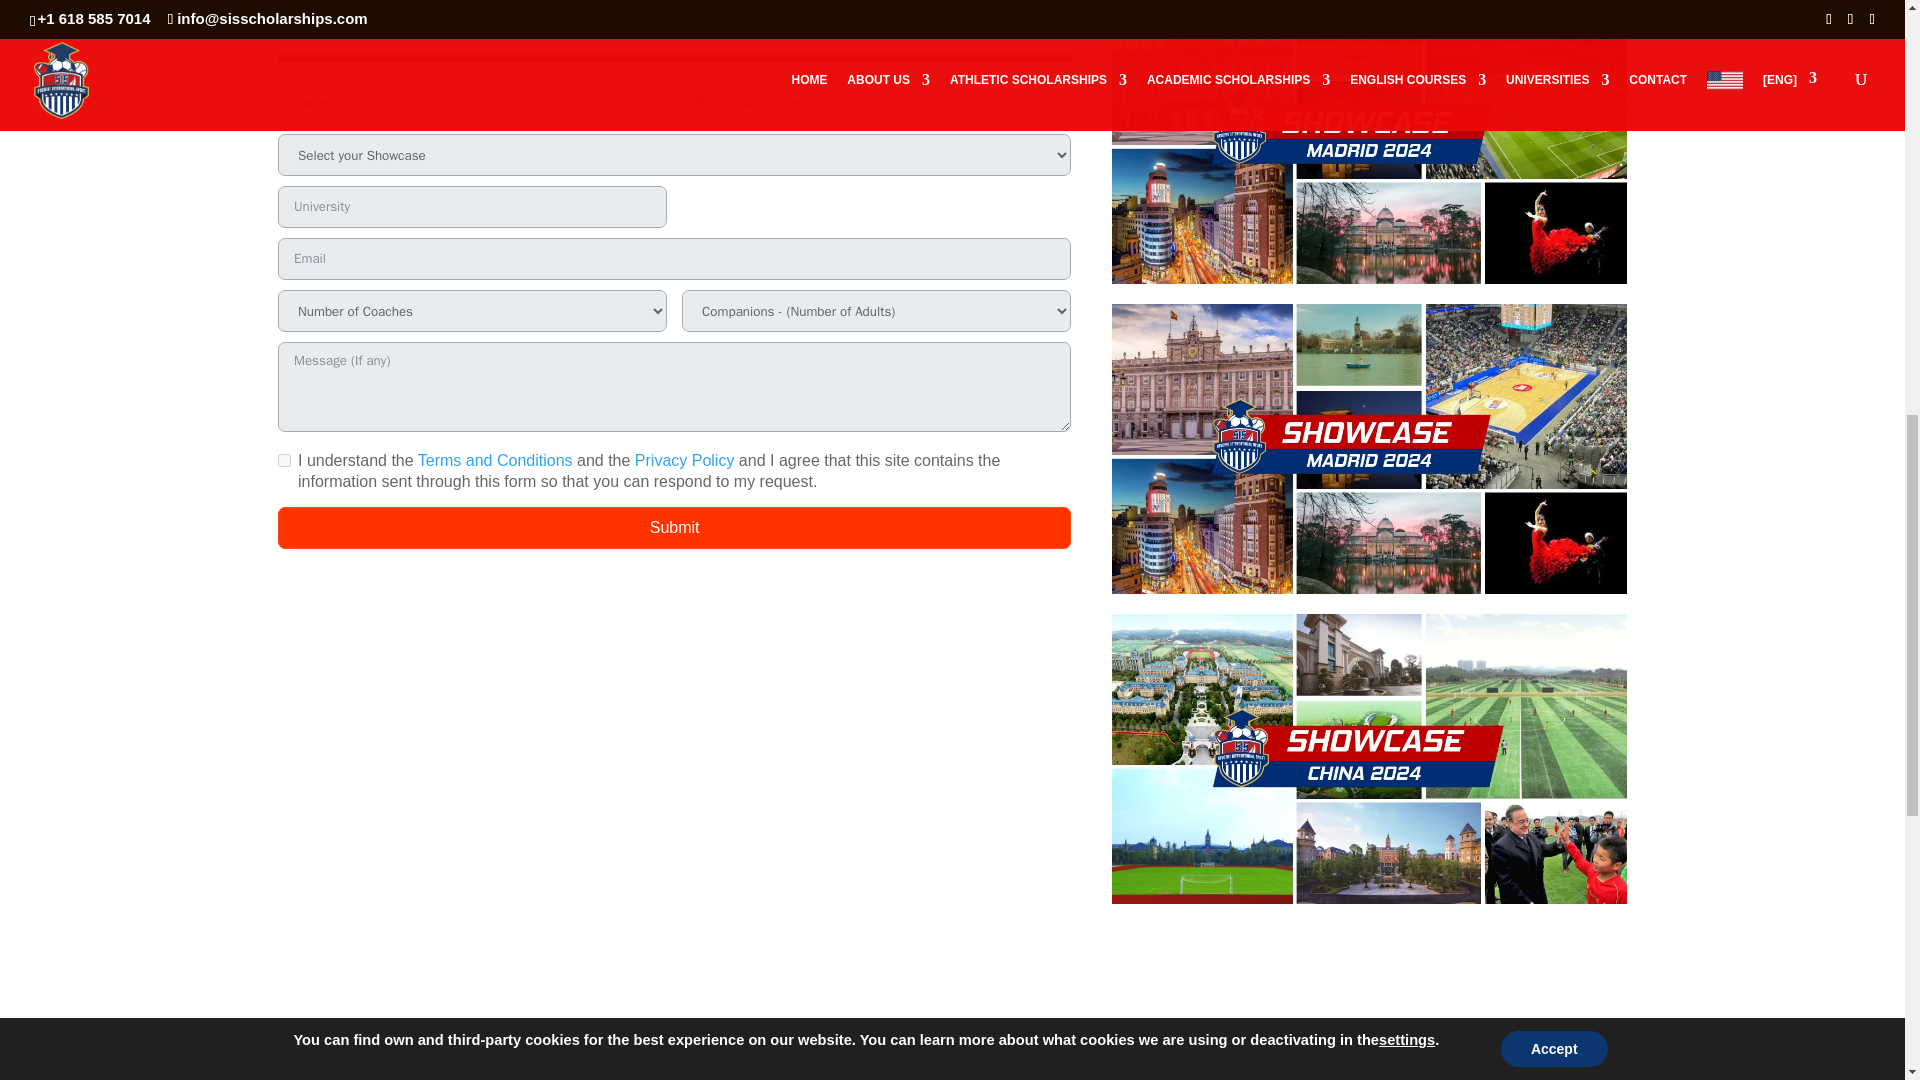 This screenshot has height=1080, width=1920. Describe the element at coordinates (1368, 448) in the screenshot. I see `Madrid Basketball Showcase` at that location.